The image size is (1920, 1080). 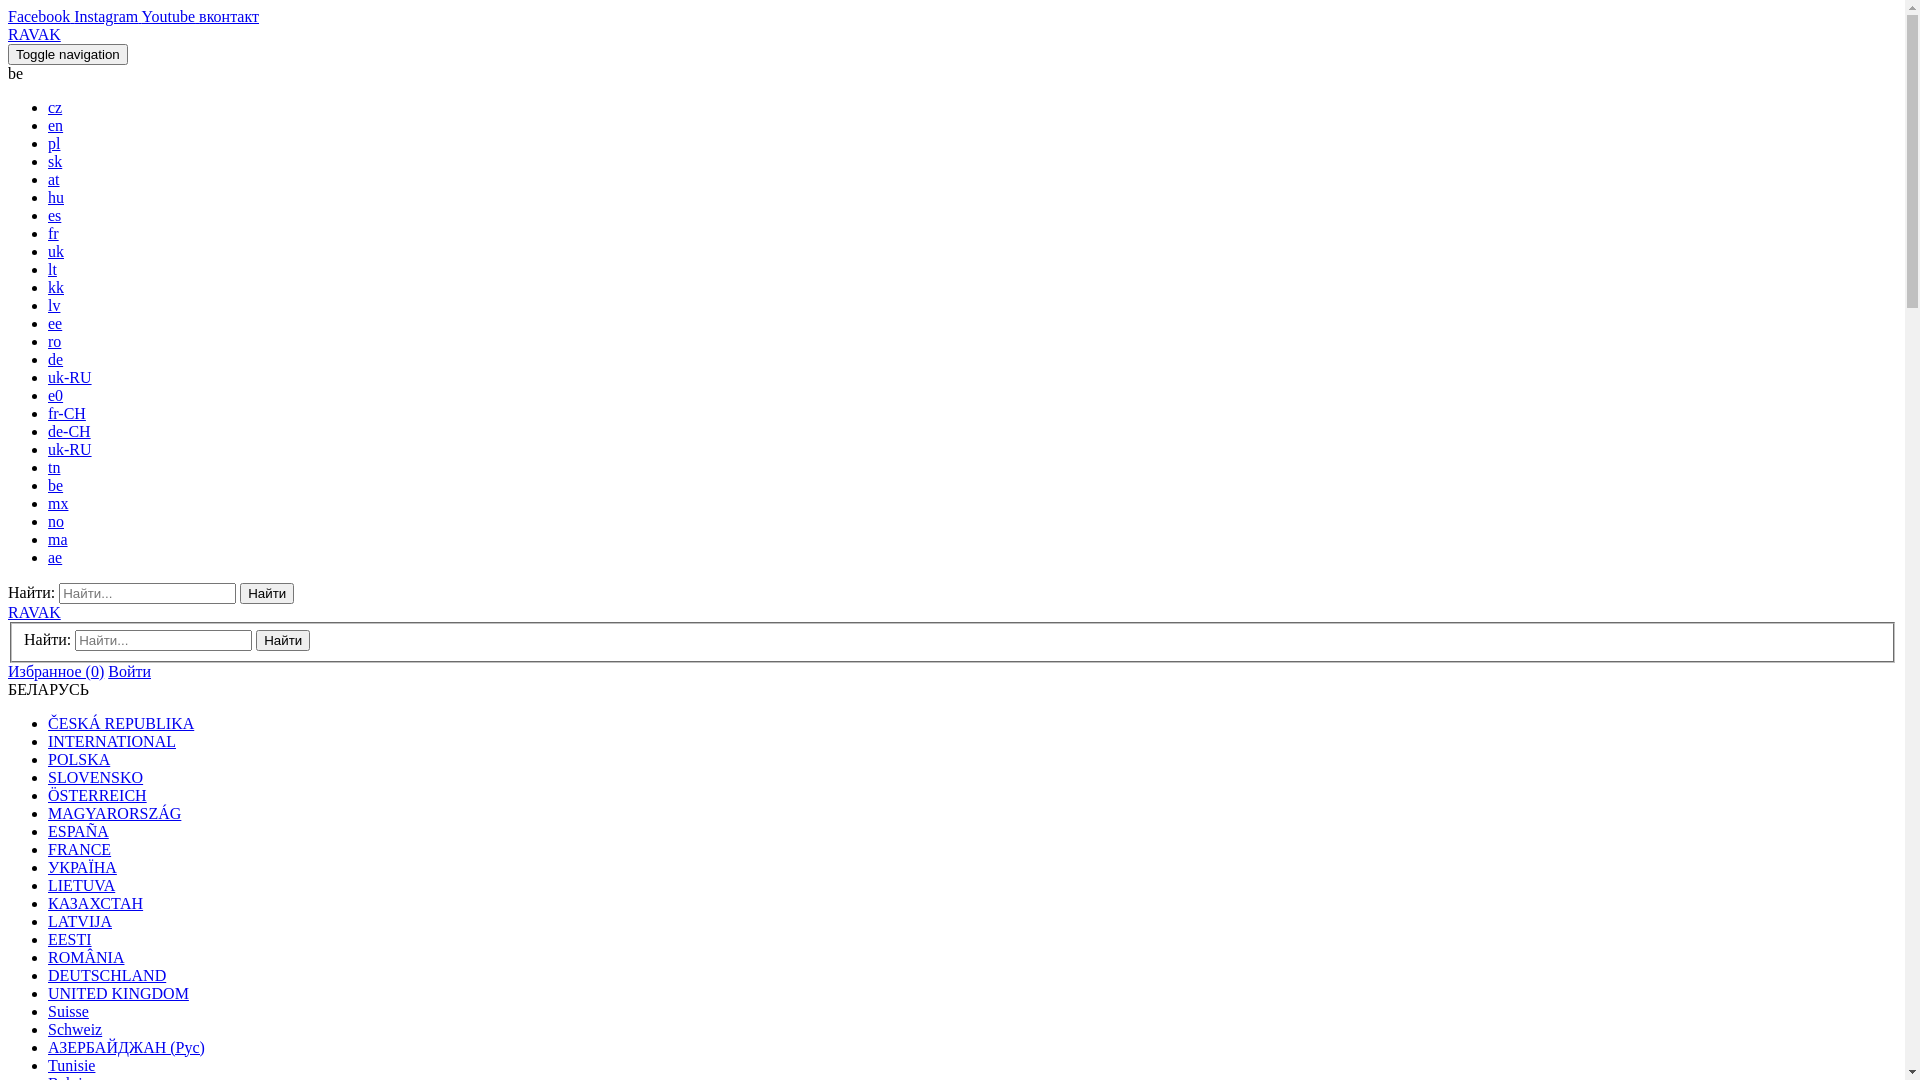 What do you see at coordinates (54, 144) in the screenshot?
I see `pl` at bounding box center [54, 144].